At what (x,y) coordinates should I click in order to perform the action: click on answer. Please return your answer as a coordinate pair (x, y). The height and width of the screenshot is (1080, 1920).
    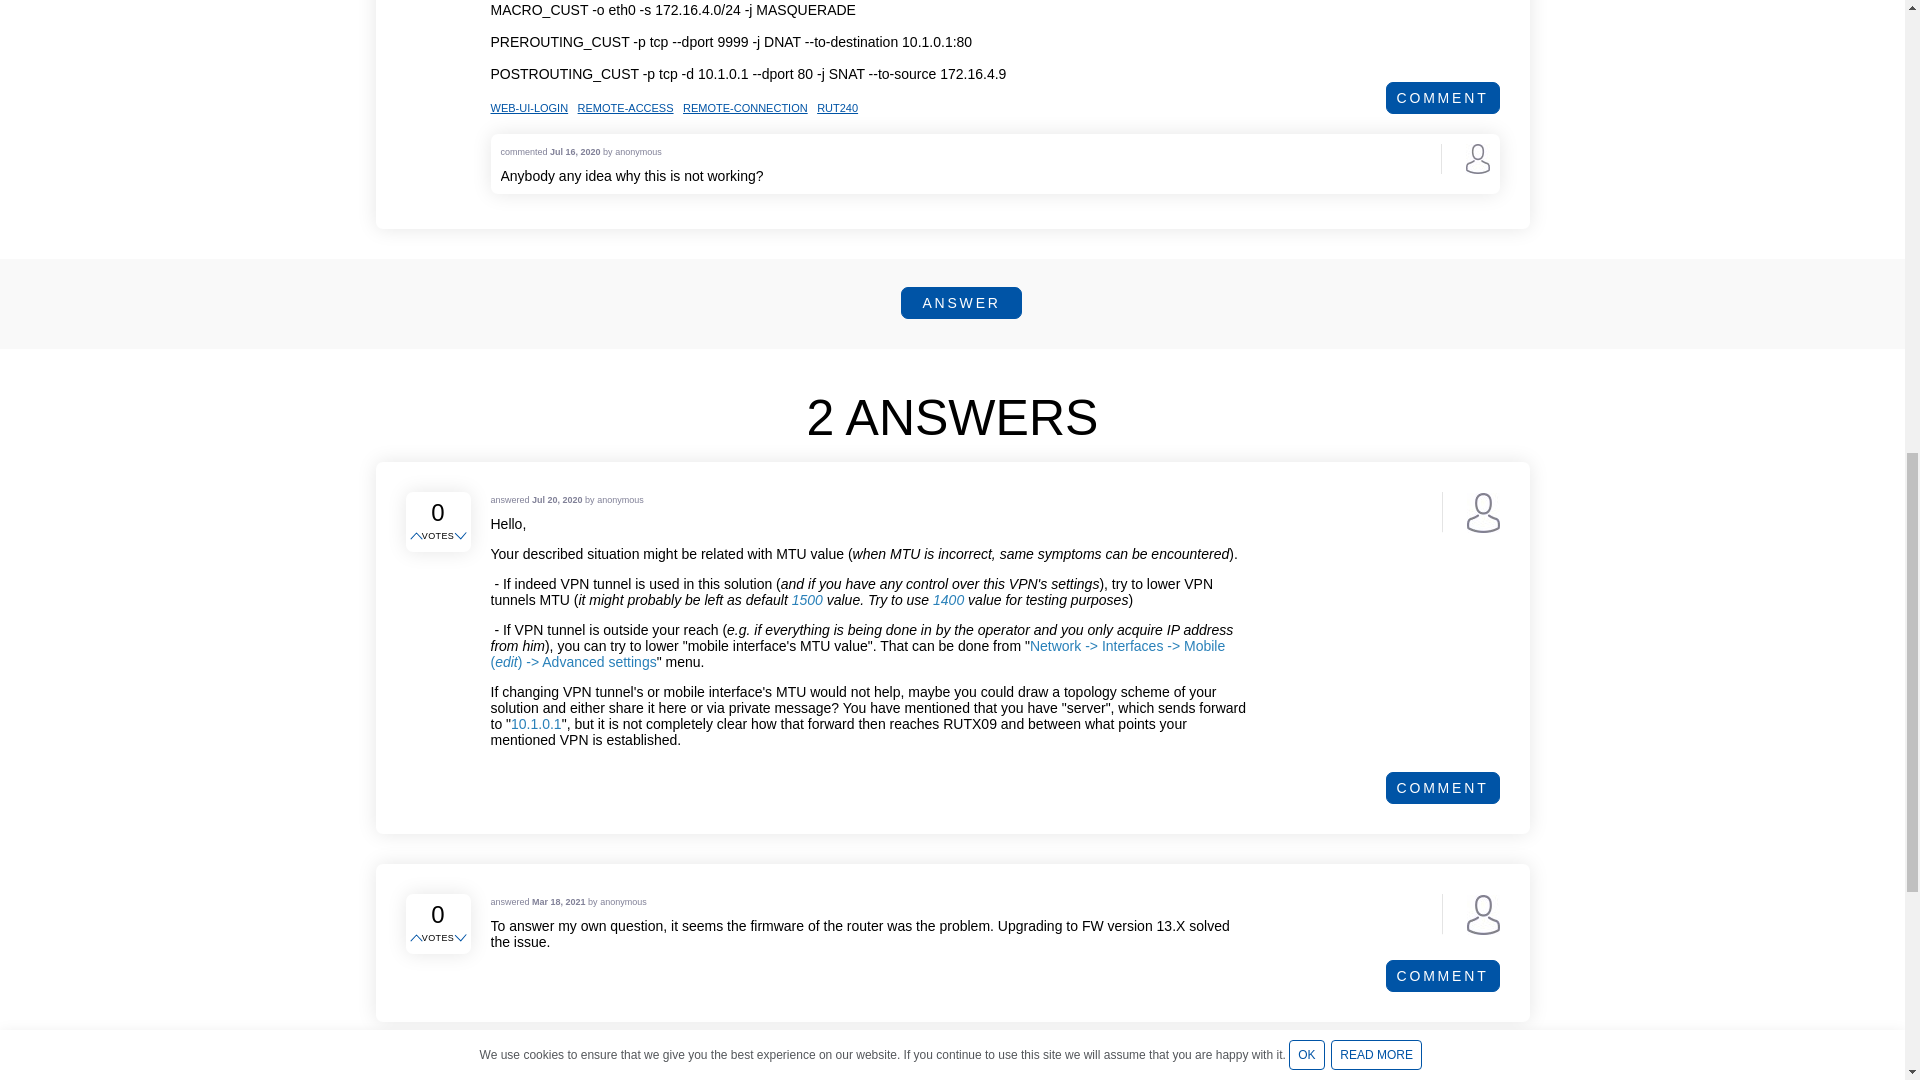
    Looking at the image, I should click on (960, 302).